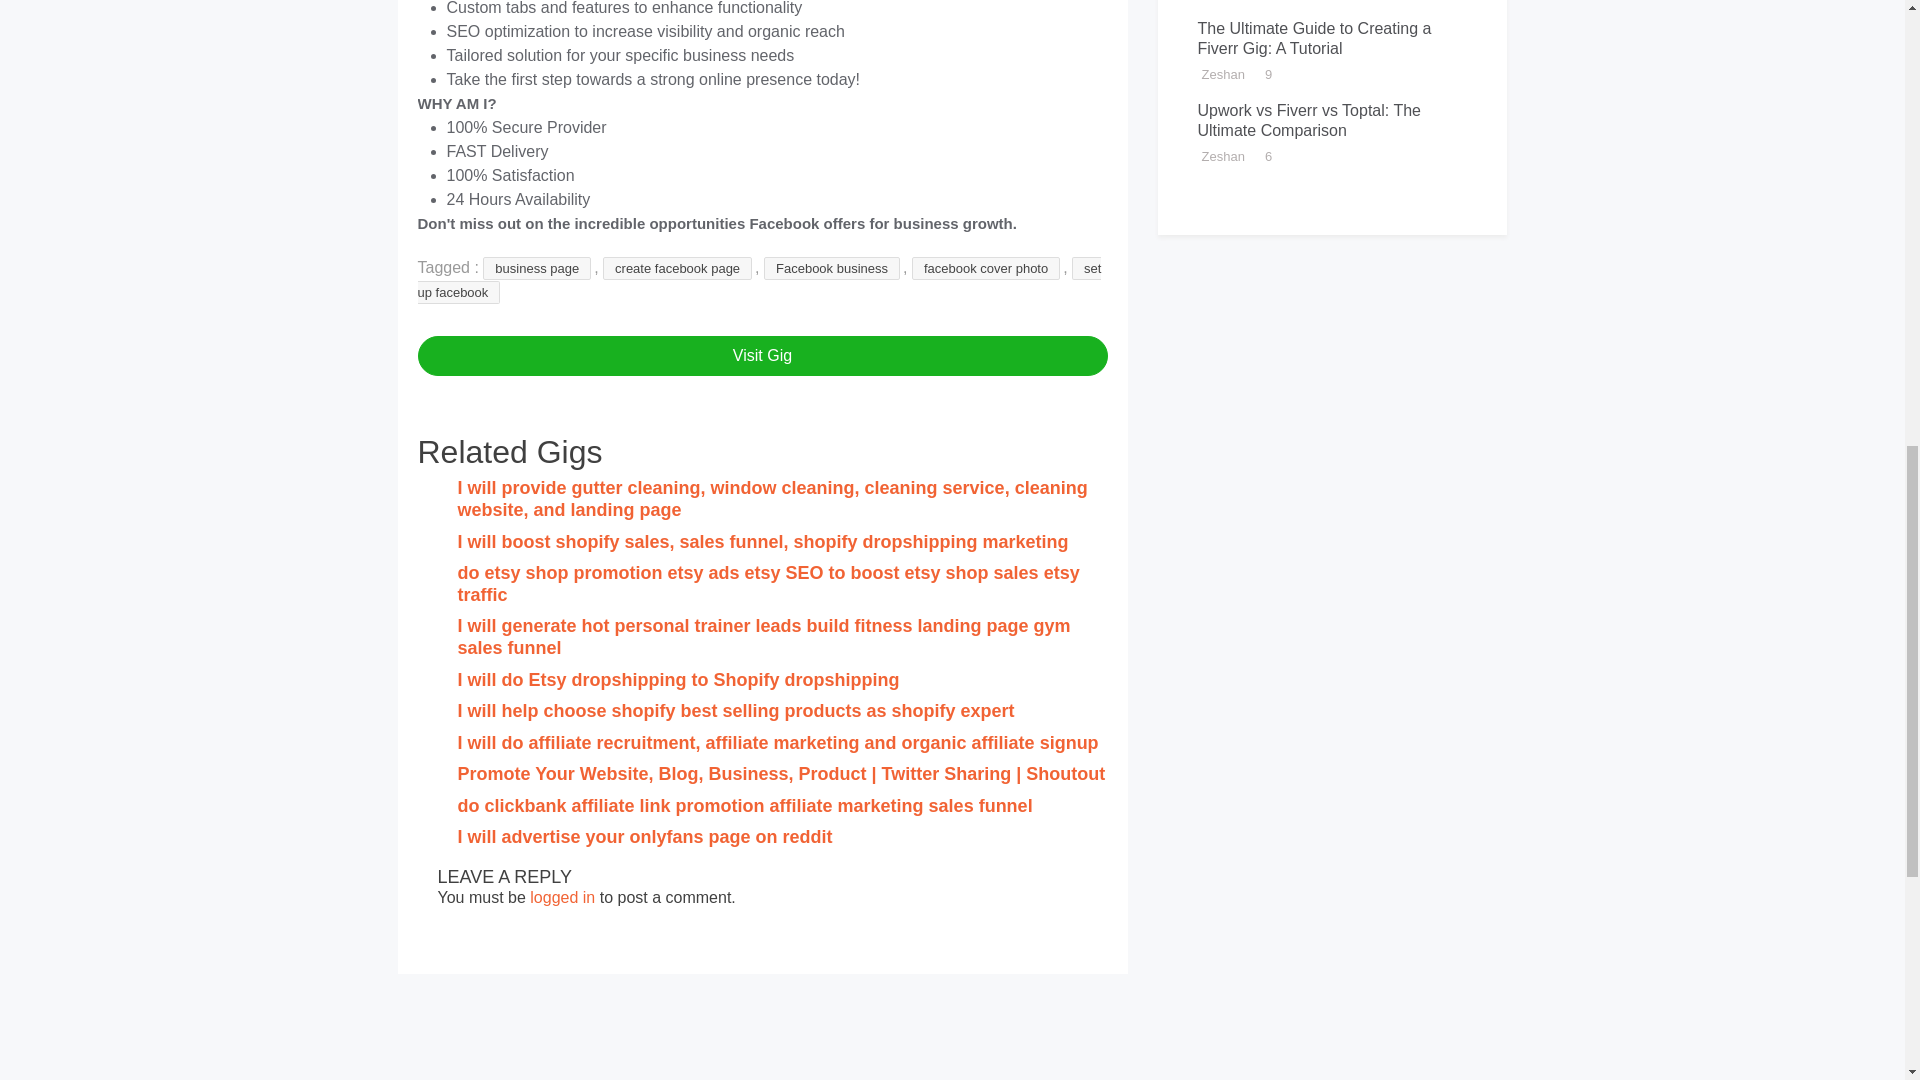  Describe the element at coordinates (679, 680) in the screenshot. I see `I will do Etsy dropshipping to Shopify dropshipping` at that location.